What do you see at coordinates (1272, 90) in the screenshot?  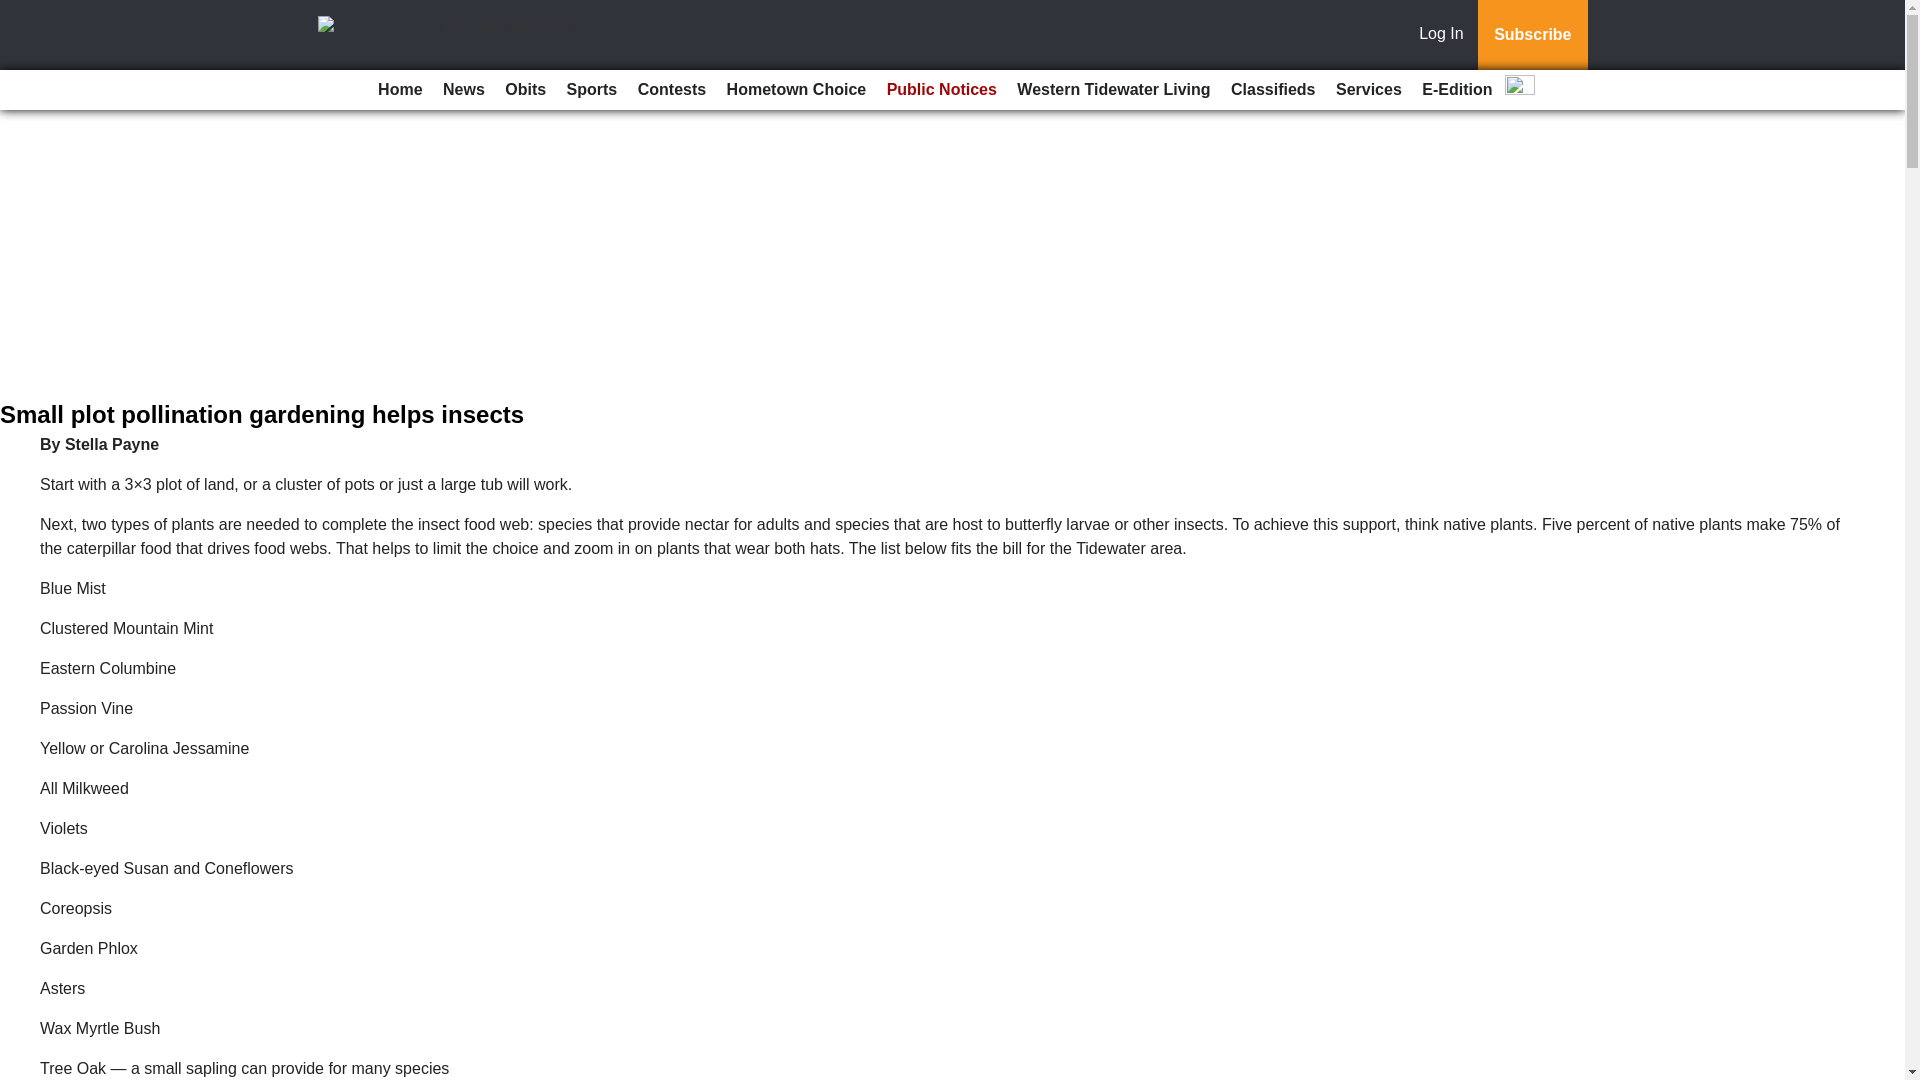 I see `Classifieds` at bounding box center [1272, 90].